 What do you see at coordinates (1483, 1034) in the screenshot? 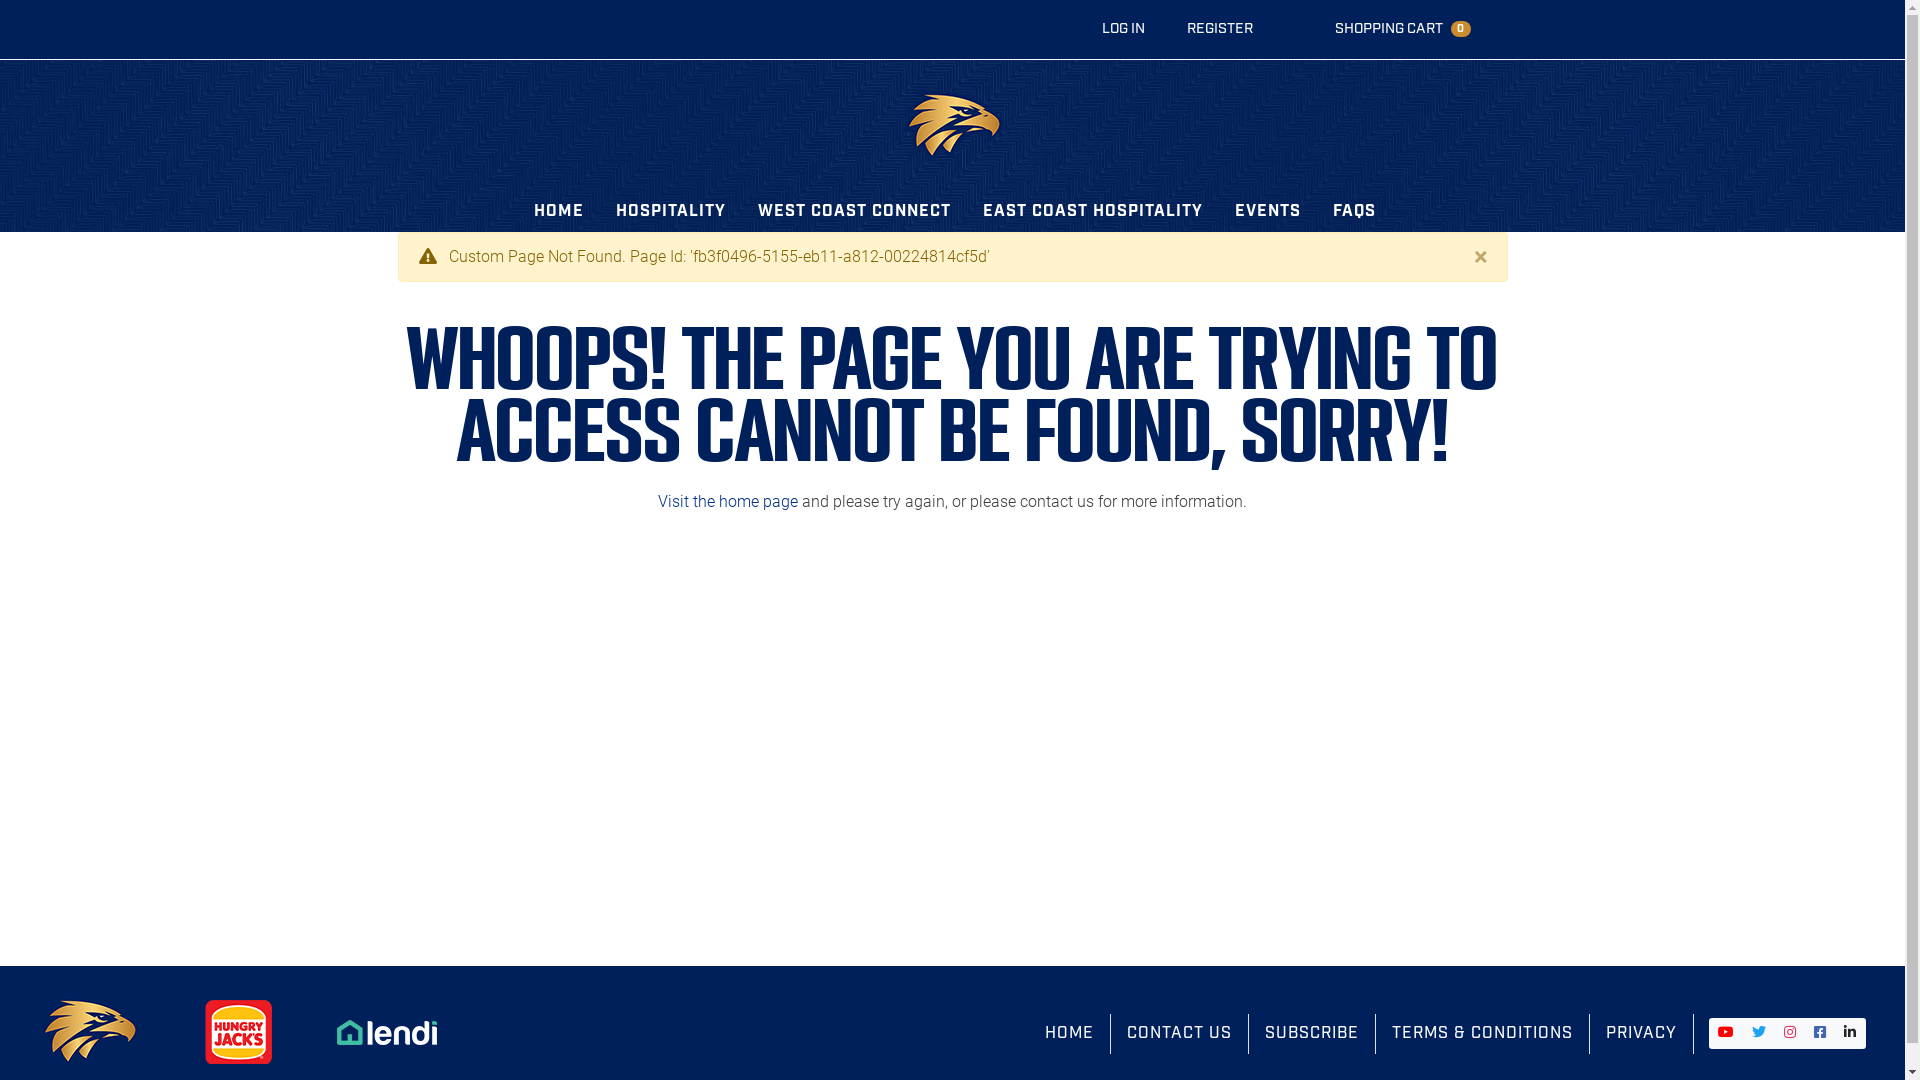
I see `TERMS & CONDITIONS` at bounding box center [1483, 1034].